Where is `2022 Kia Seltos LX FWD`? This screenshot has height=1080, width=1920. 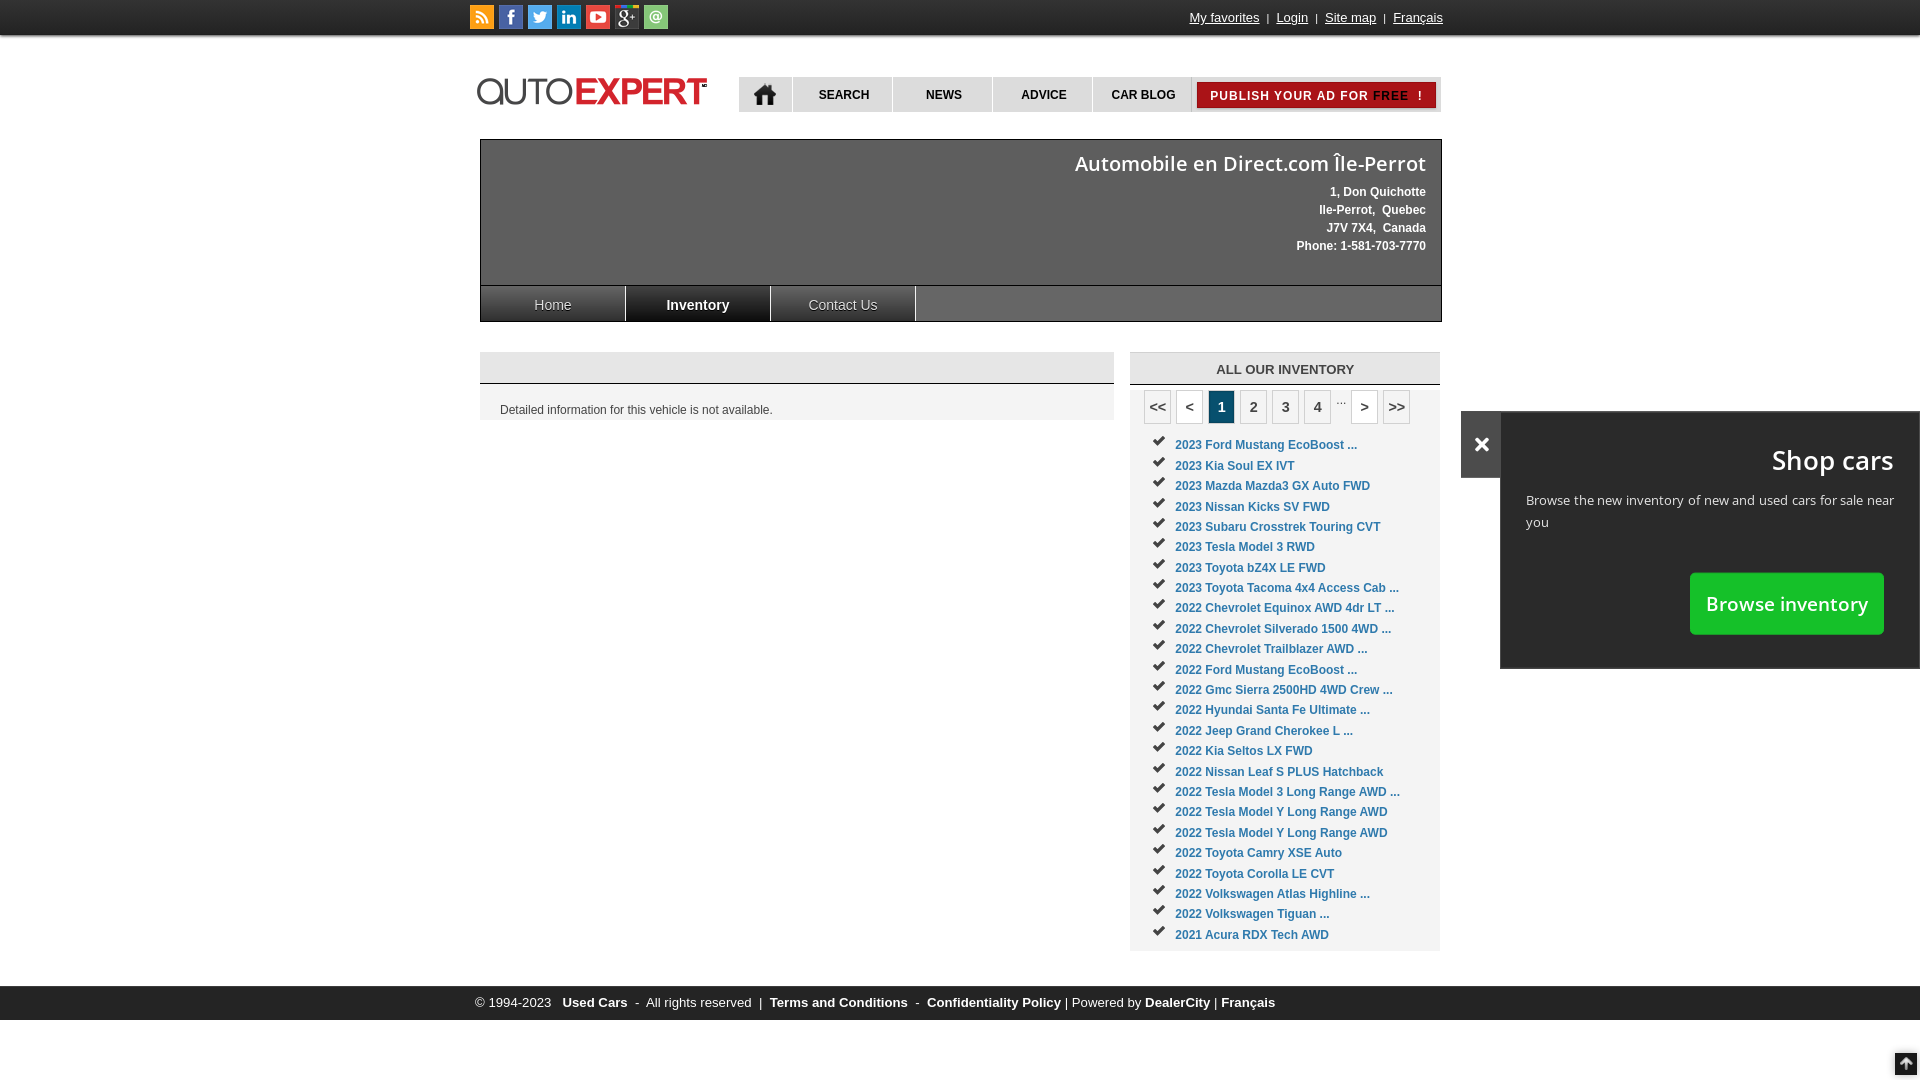 2022 Kia Seltos LX FWD is located at coordinates (1244, 751).